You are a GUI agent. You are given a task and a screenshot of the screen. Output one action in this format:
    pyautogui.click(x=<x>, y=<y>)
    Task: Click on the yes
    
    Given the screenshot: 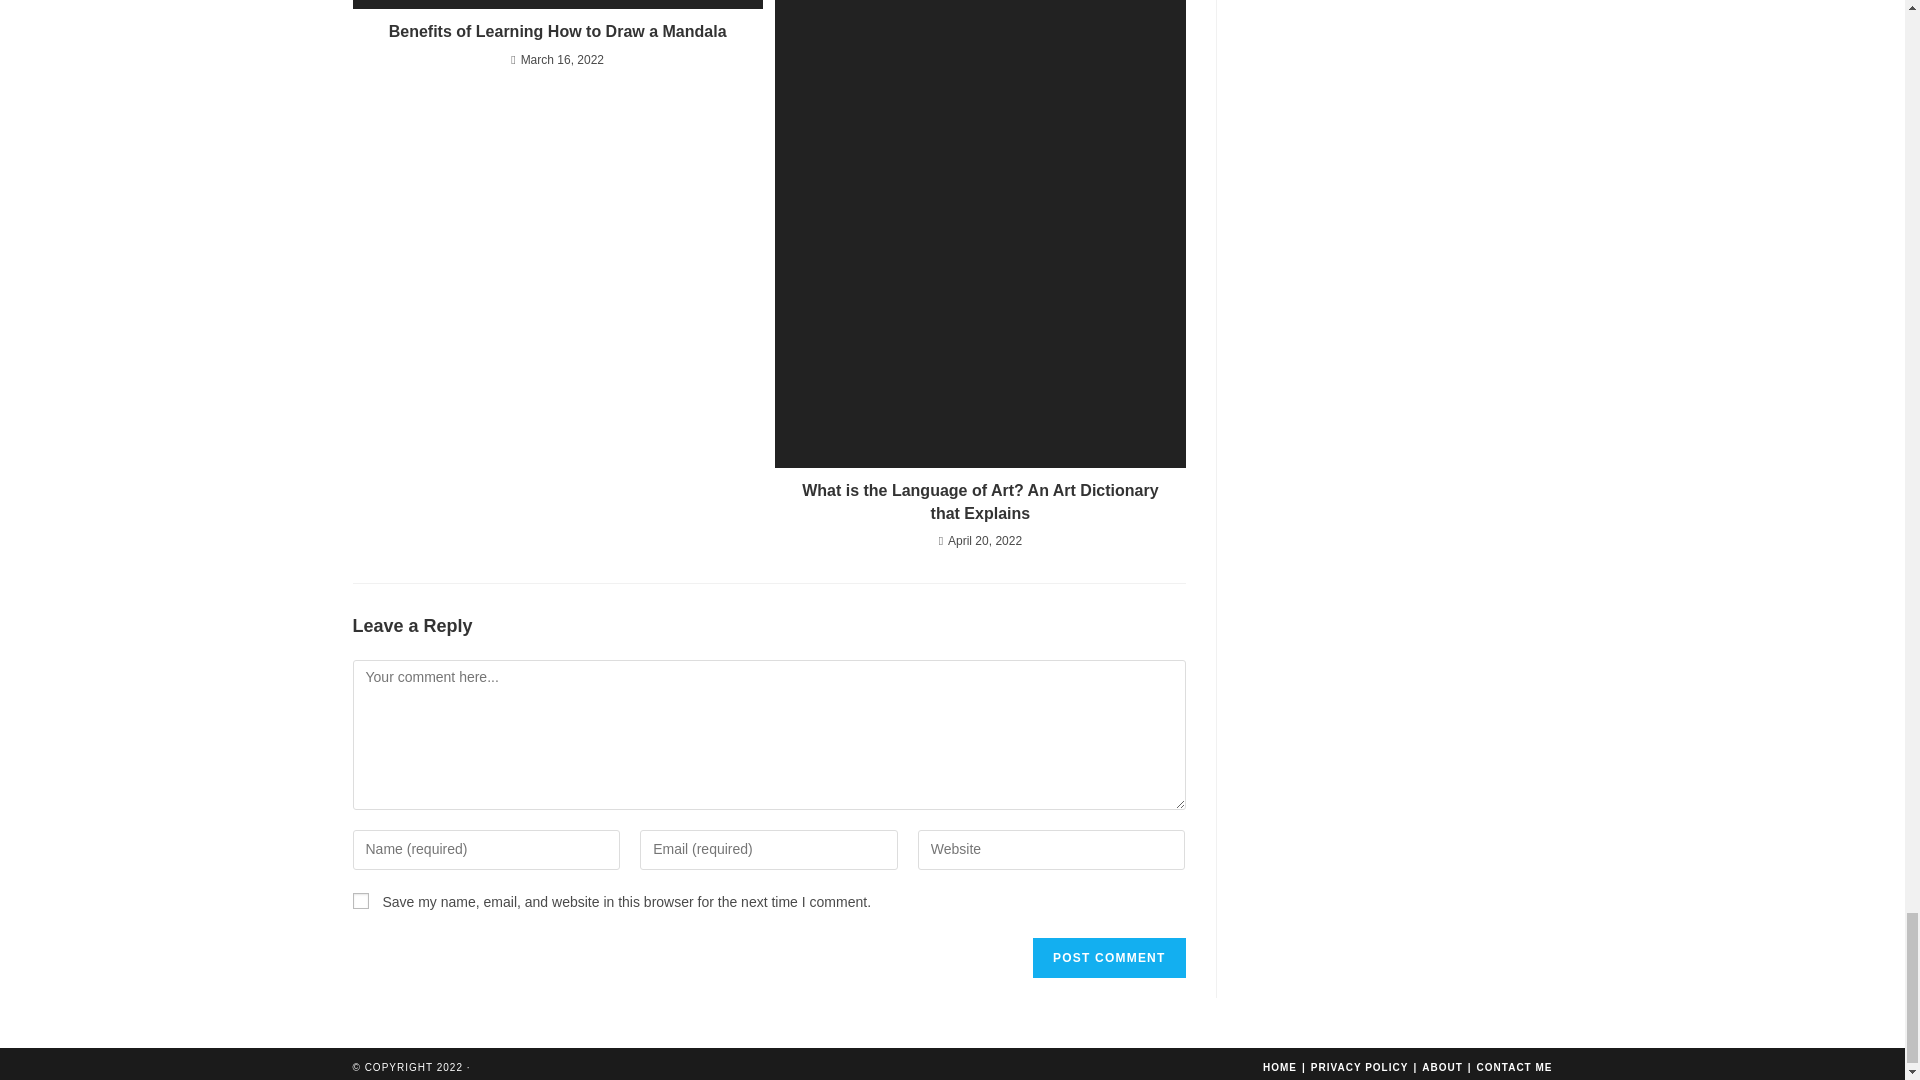 What is the action you would take?
    pyautogui.click(x=360, y=901)
    